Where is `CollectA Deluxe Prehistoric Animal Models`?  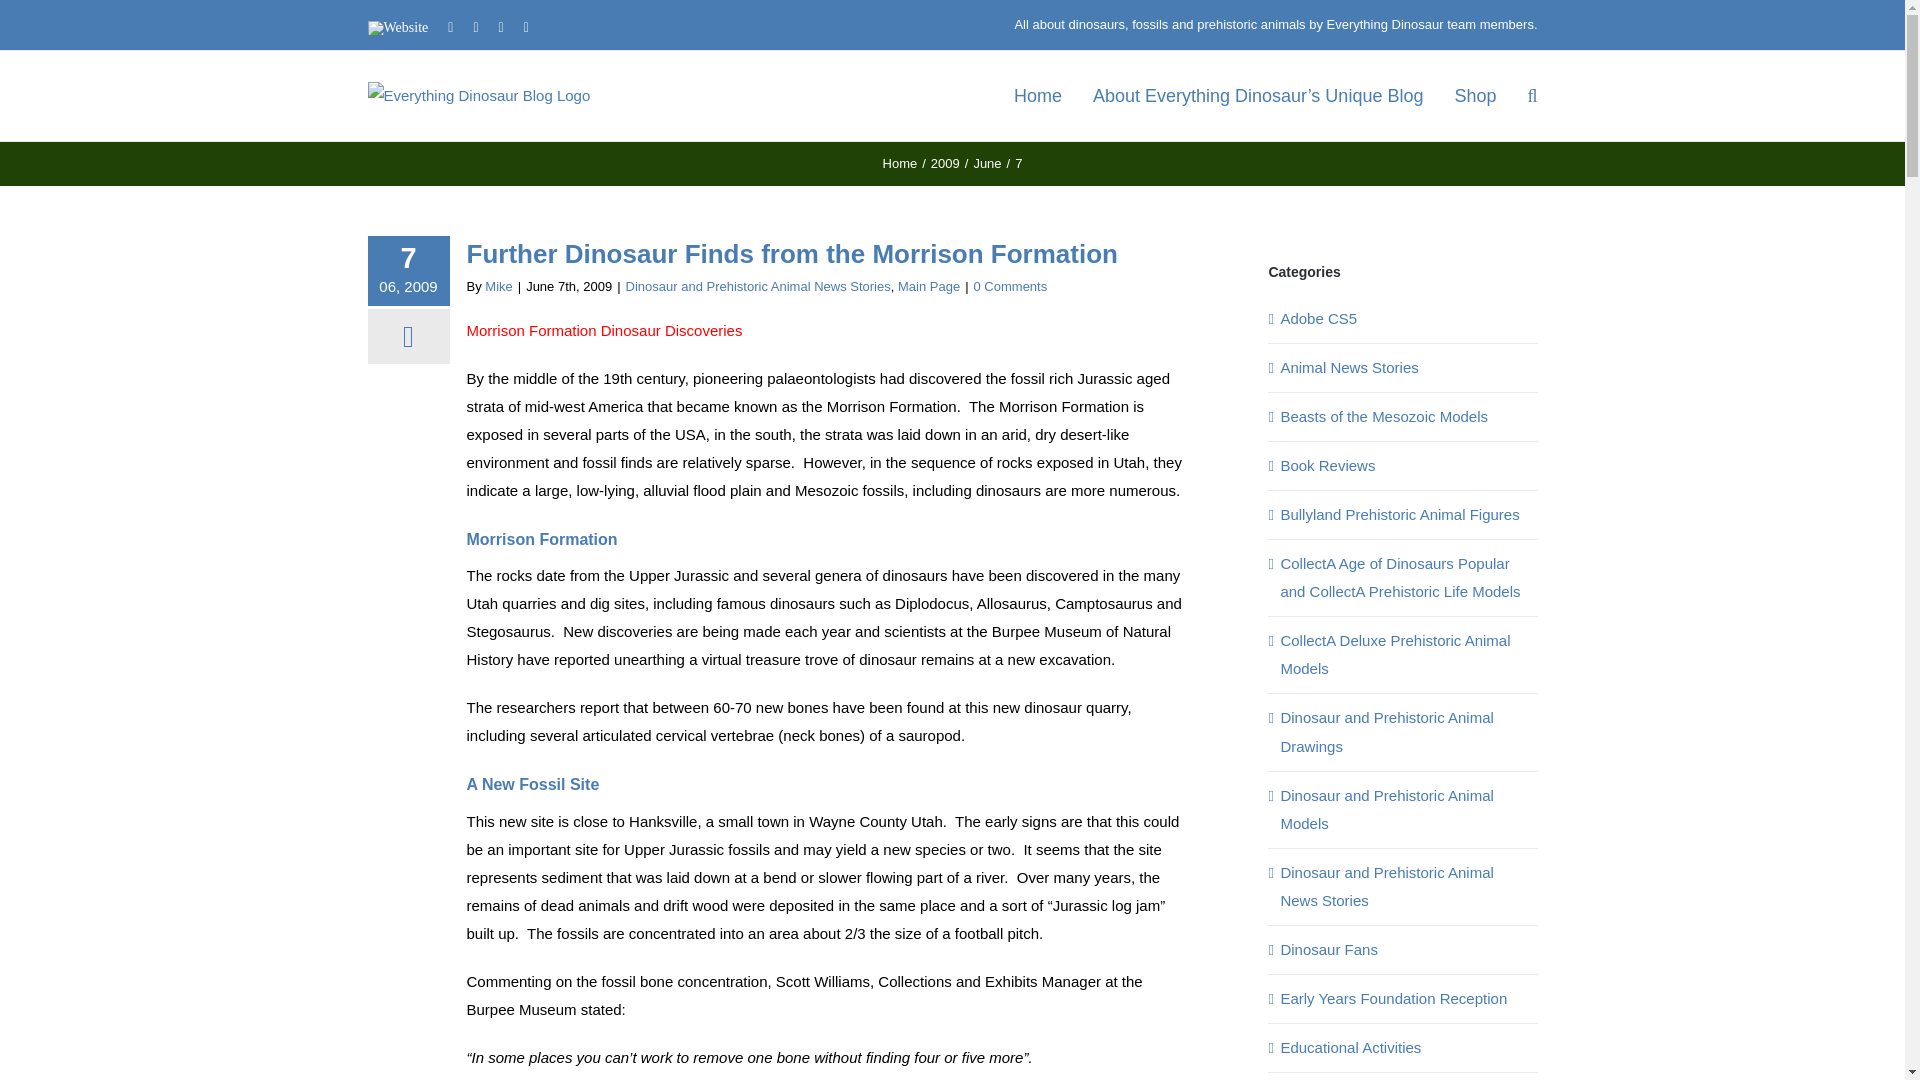
CollectA Deluxe Prehistoric Animal Models is located at coordinates (1403, 654).